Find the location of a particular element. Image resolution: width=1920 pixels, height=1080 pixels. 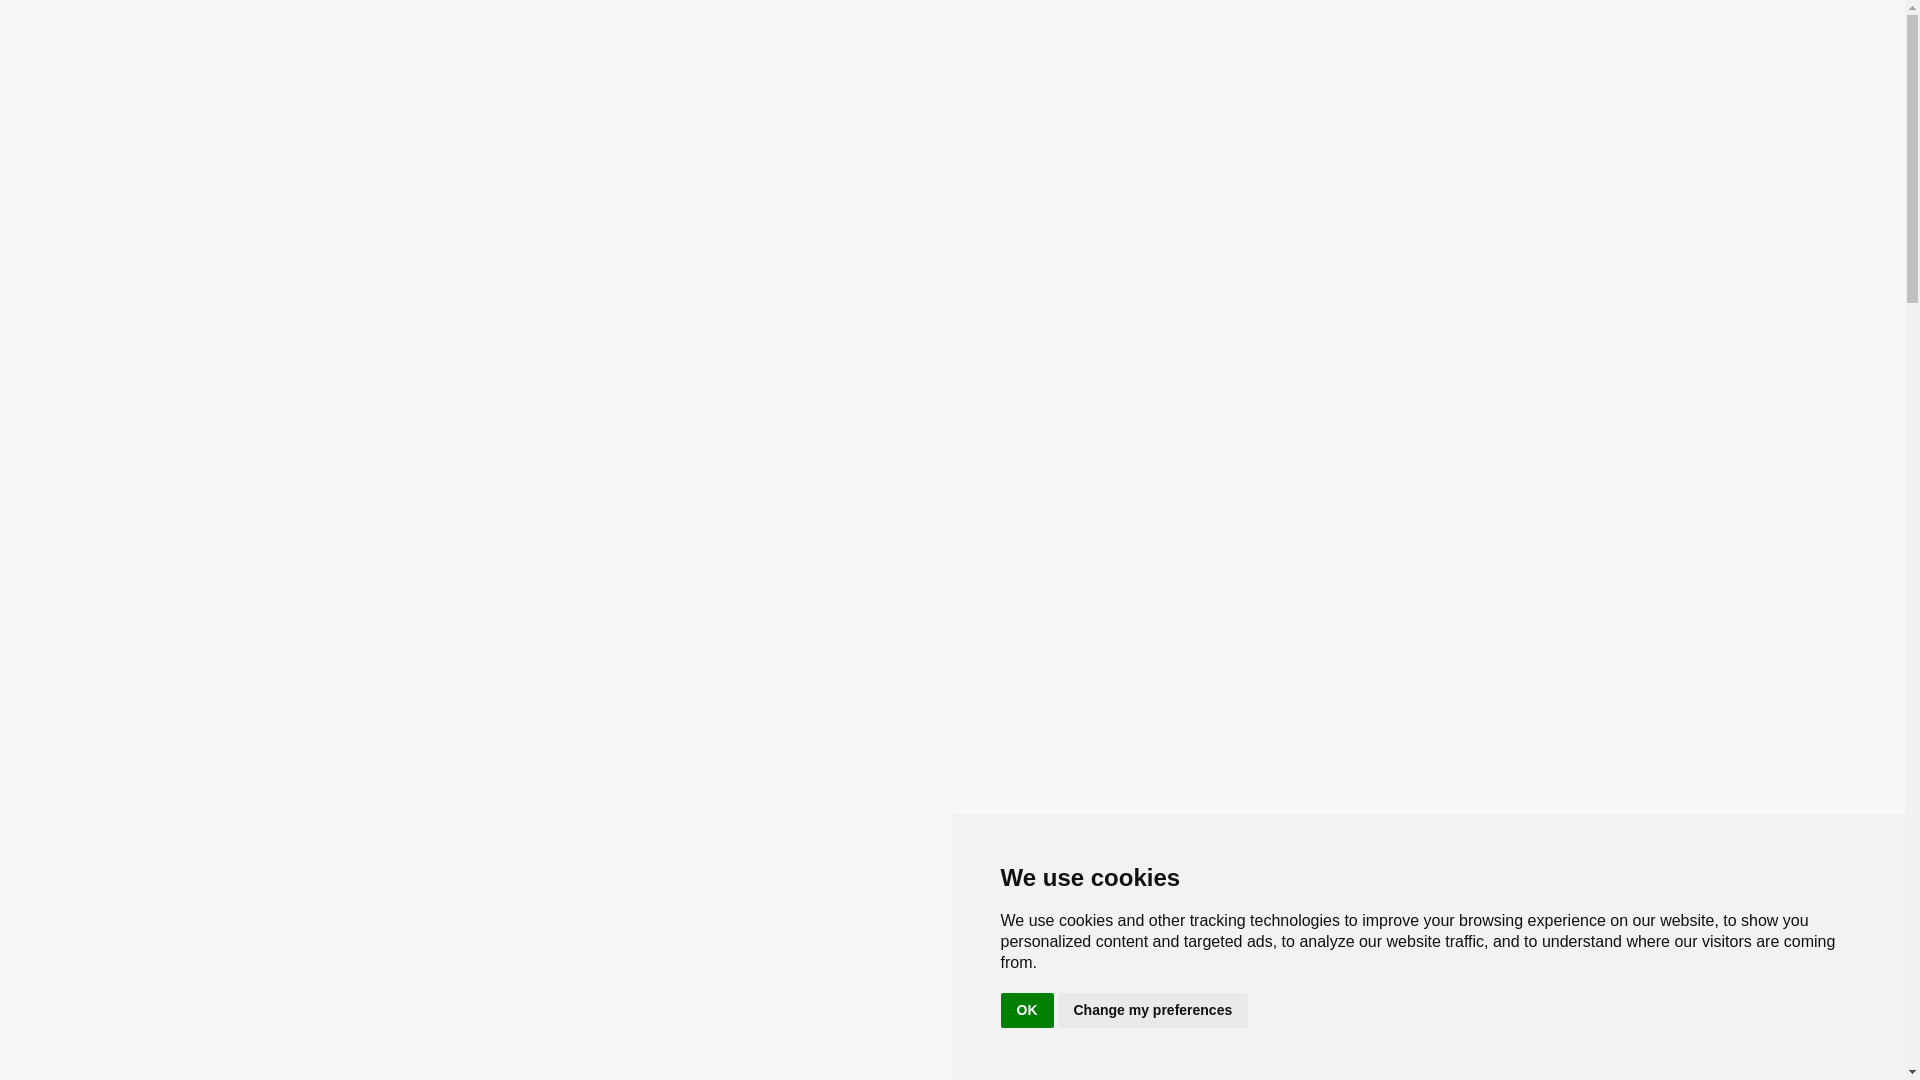

Richiedi assistenza per un meeting is located at coordinates (1255, 242).